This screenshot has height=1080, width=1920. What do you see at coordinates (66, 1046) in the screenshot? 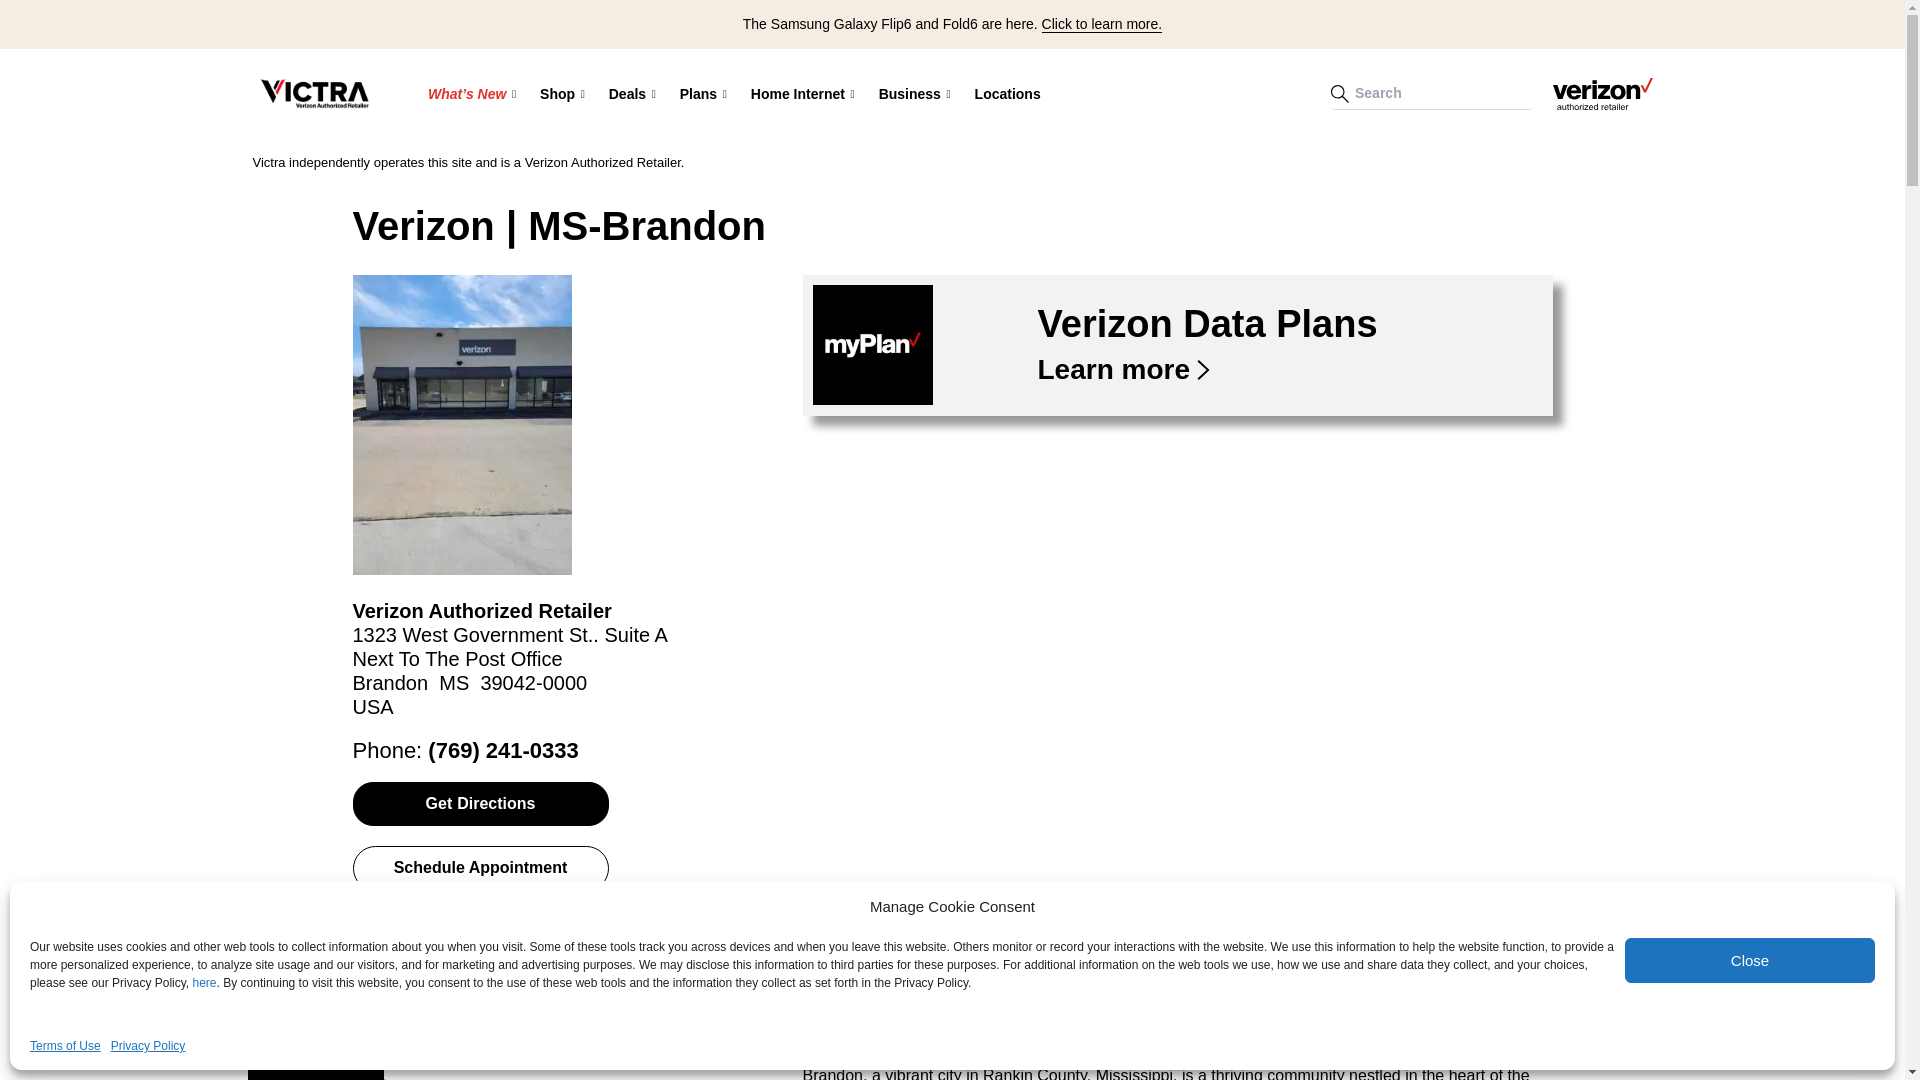
I see `Terms of Use` at bounding box center [66, 1046].